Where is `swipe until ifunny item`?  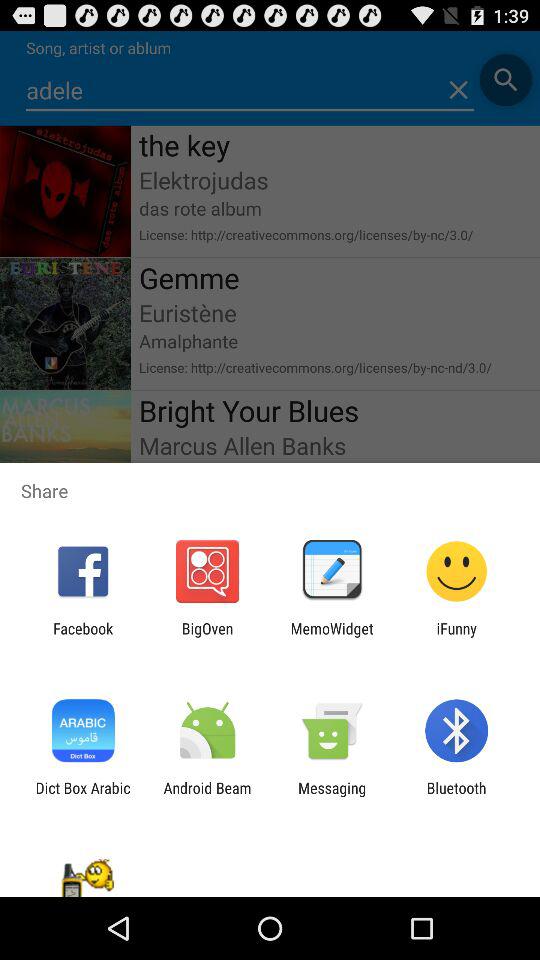
swipe until ifunny item is located at coordinates (456, 637).